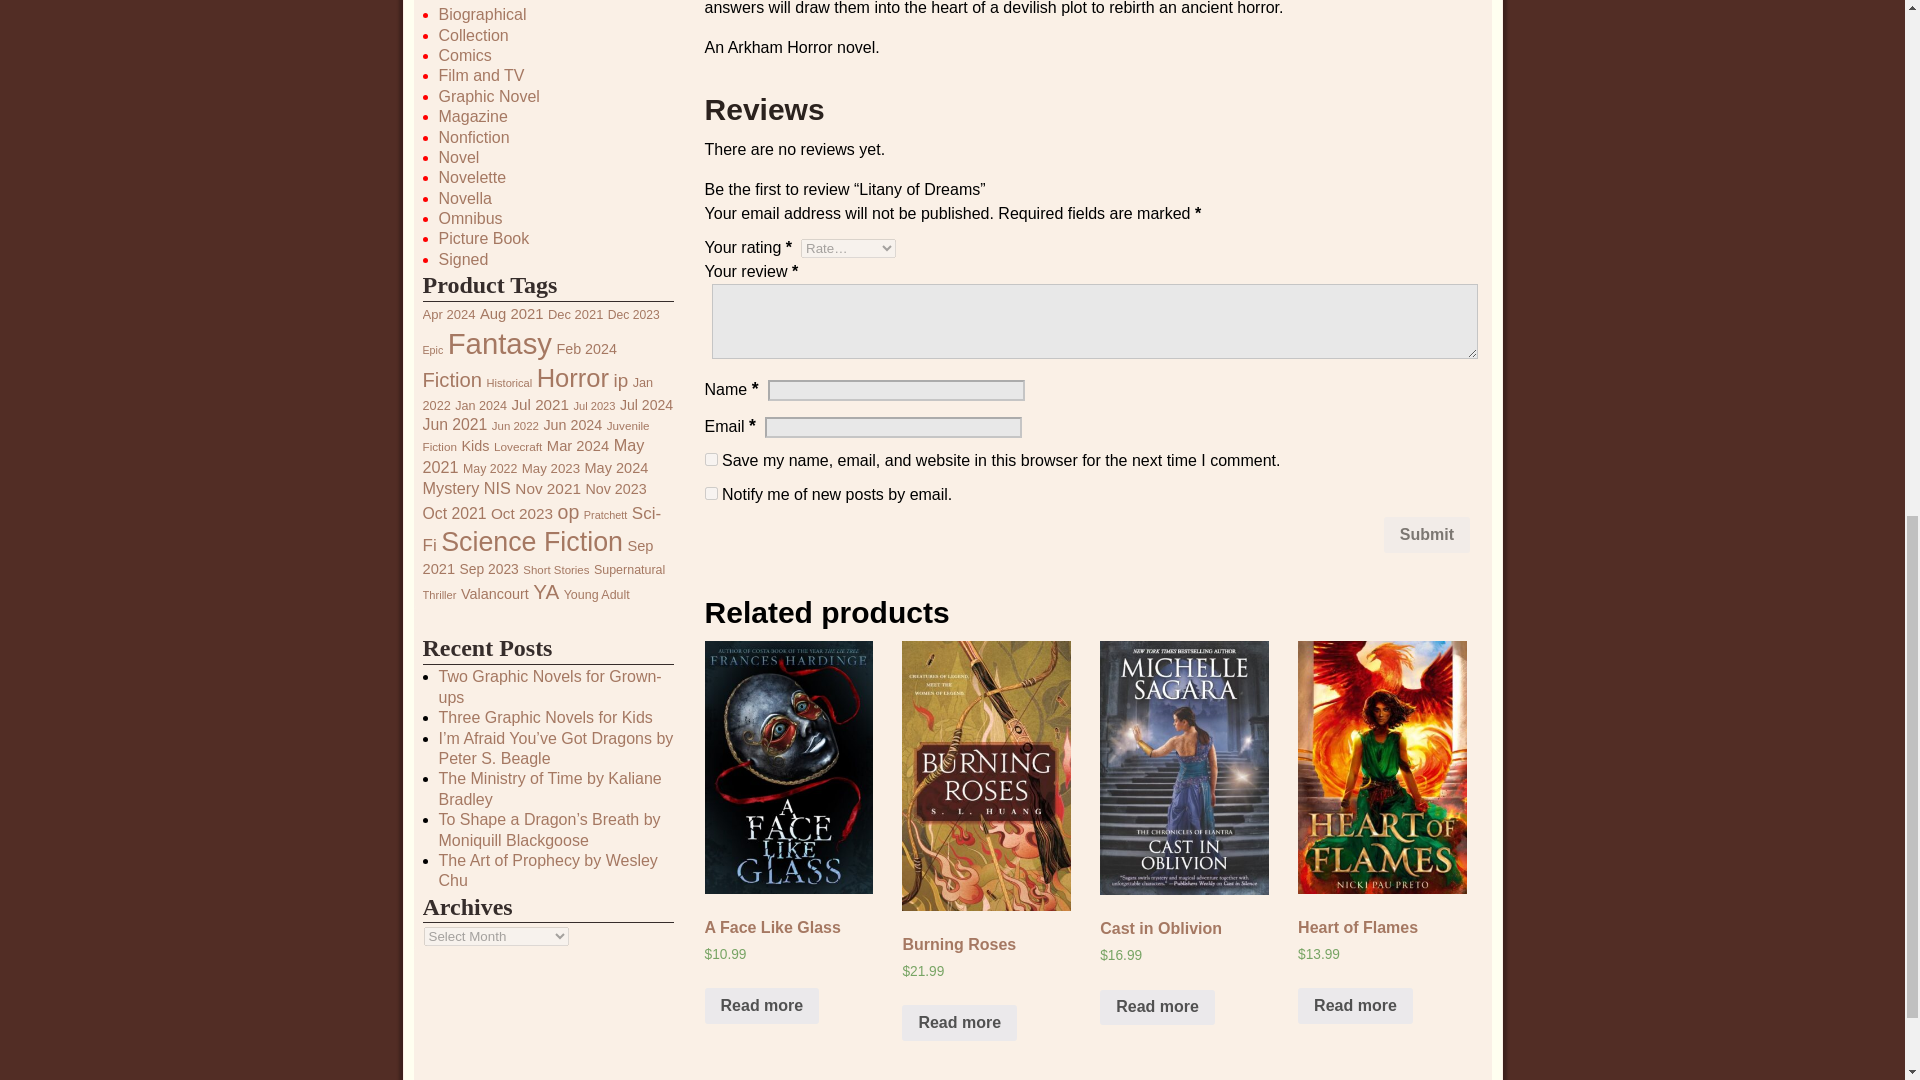 The height and width of the screenshot is (1080, 1920). I want to click on Read more, so click(762, 1006).